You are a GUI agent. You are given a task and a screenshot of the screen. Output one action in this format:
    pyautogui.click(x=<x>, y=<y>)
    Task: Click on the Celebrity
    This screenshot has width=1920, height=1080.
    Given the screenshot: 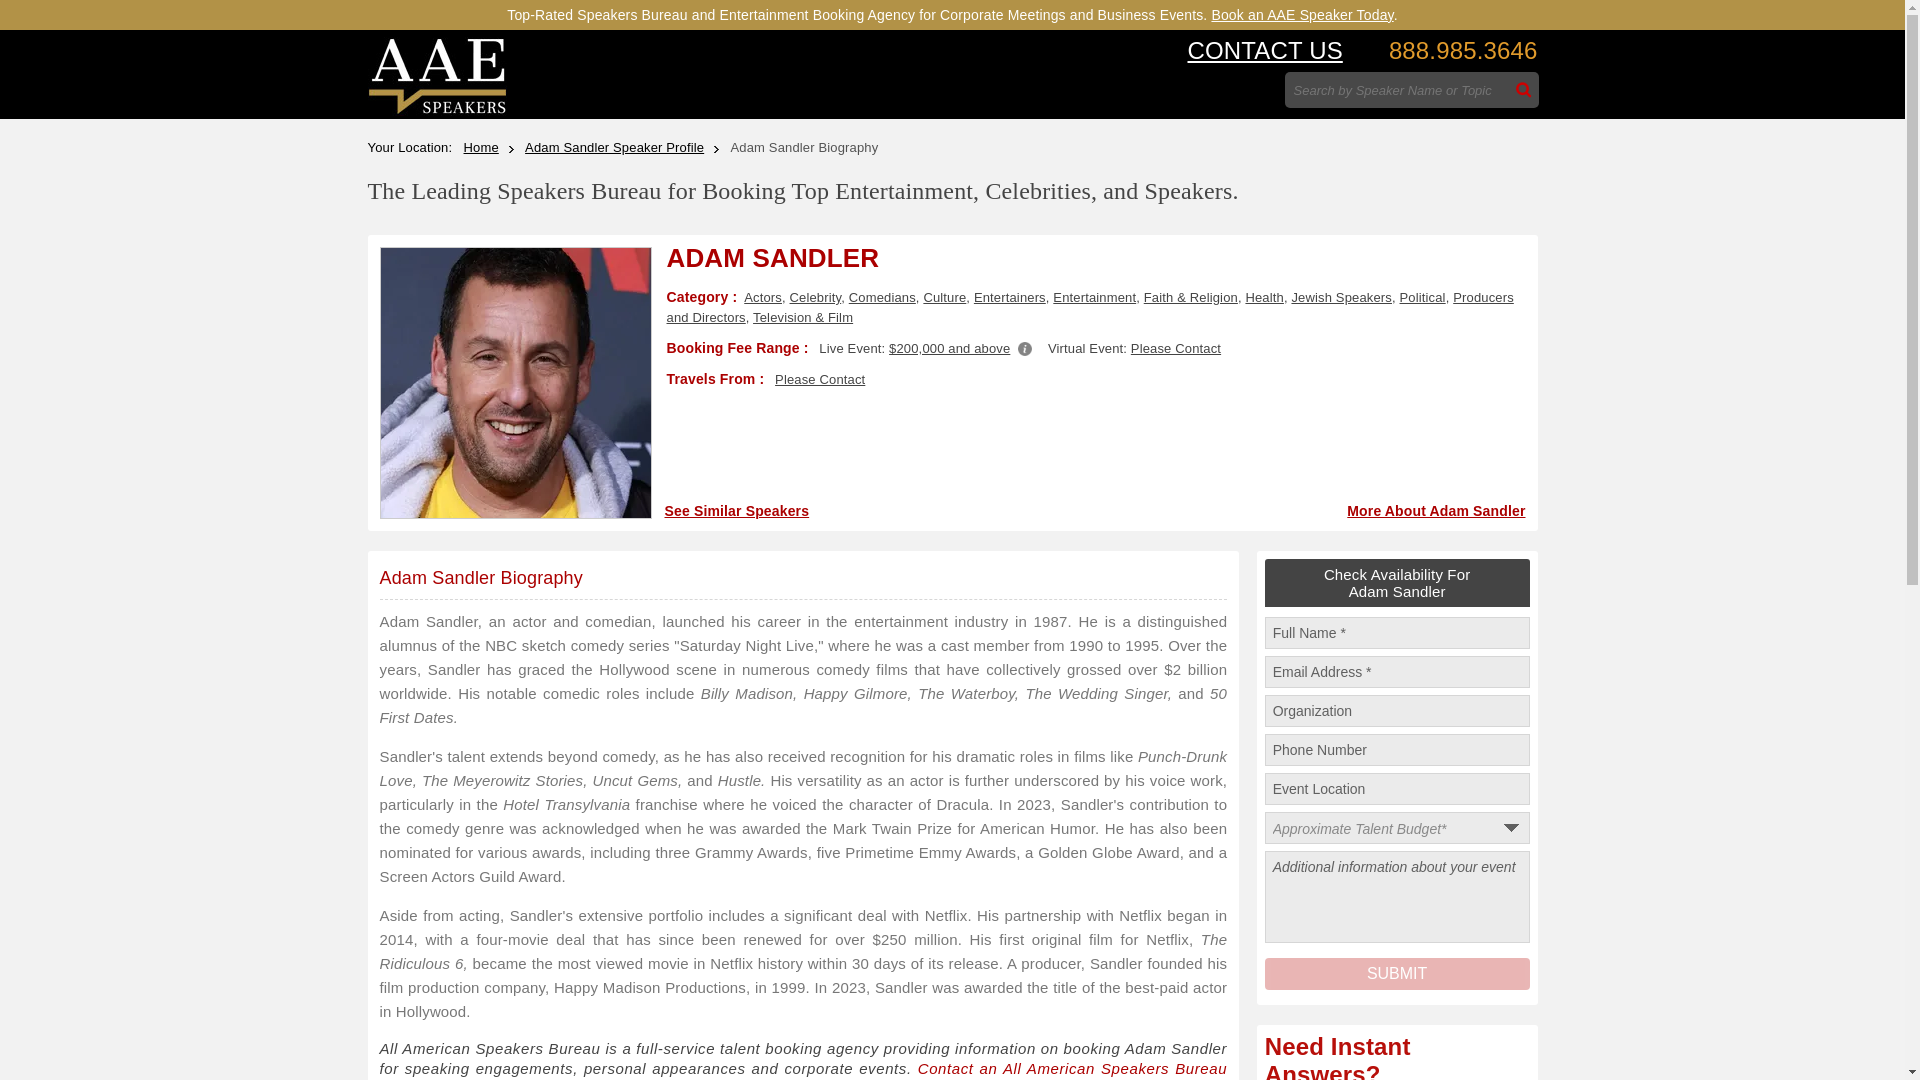 What is the action you would take?
    pyautogui.click(x=816, y=297)
    